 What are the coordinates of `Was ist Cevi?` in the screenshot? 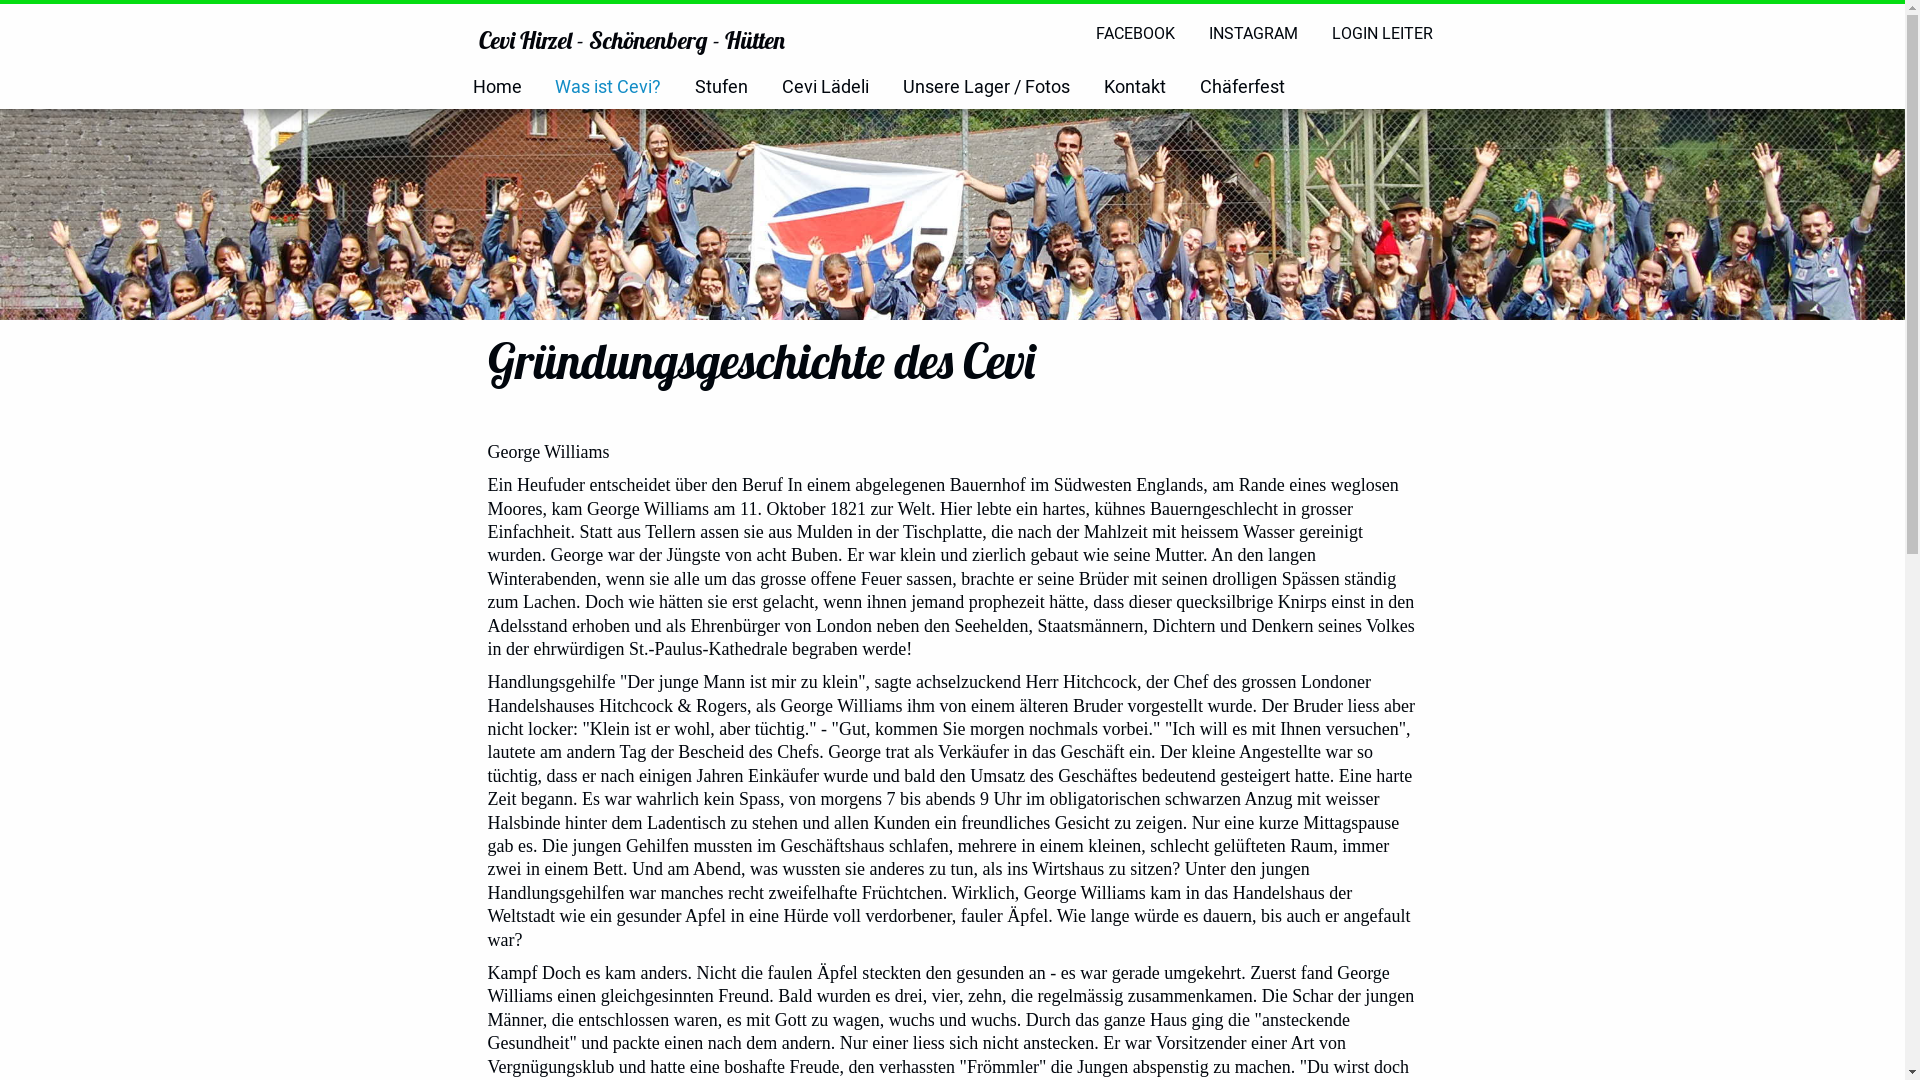 It's located at (608, 88).